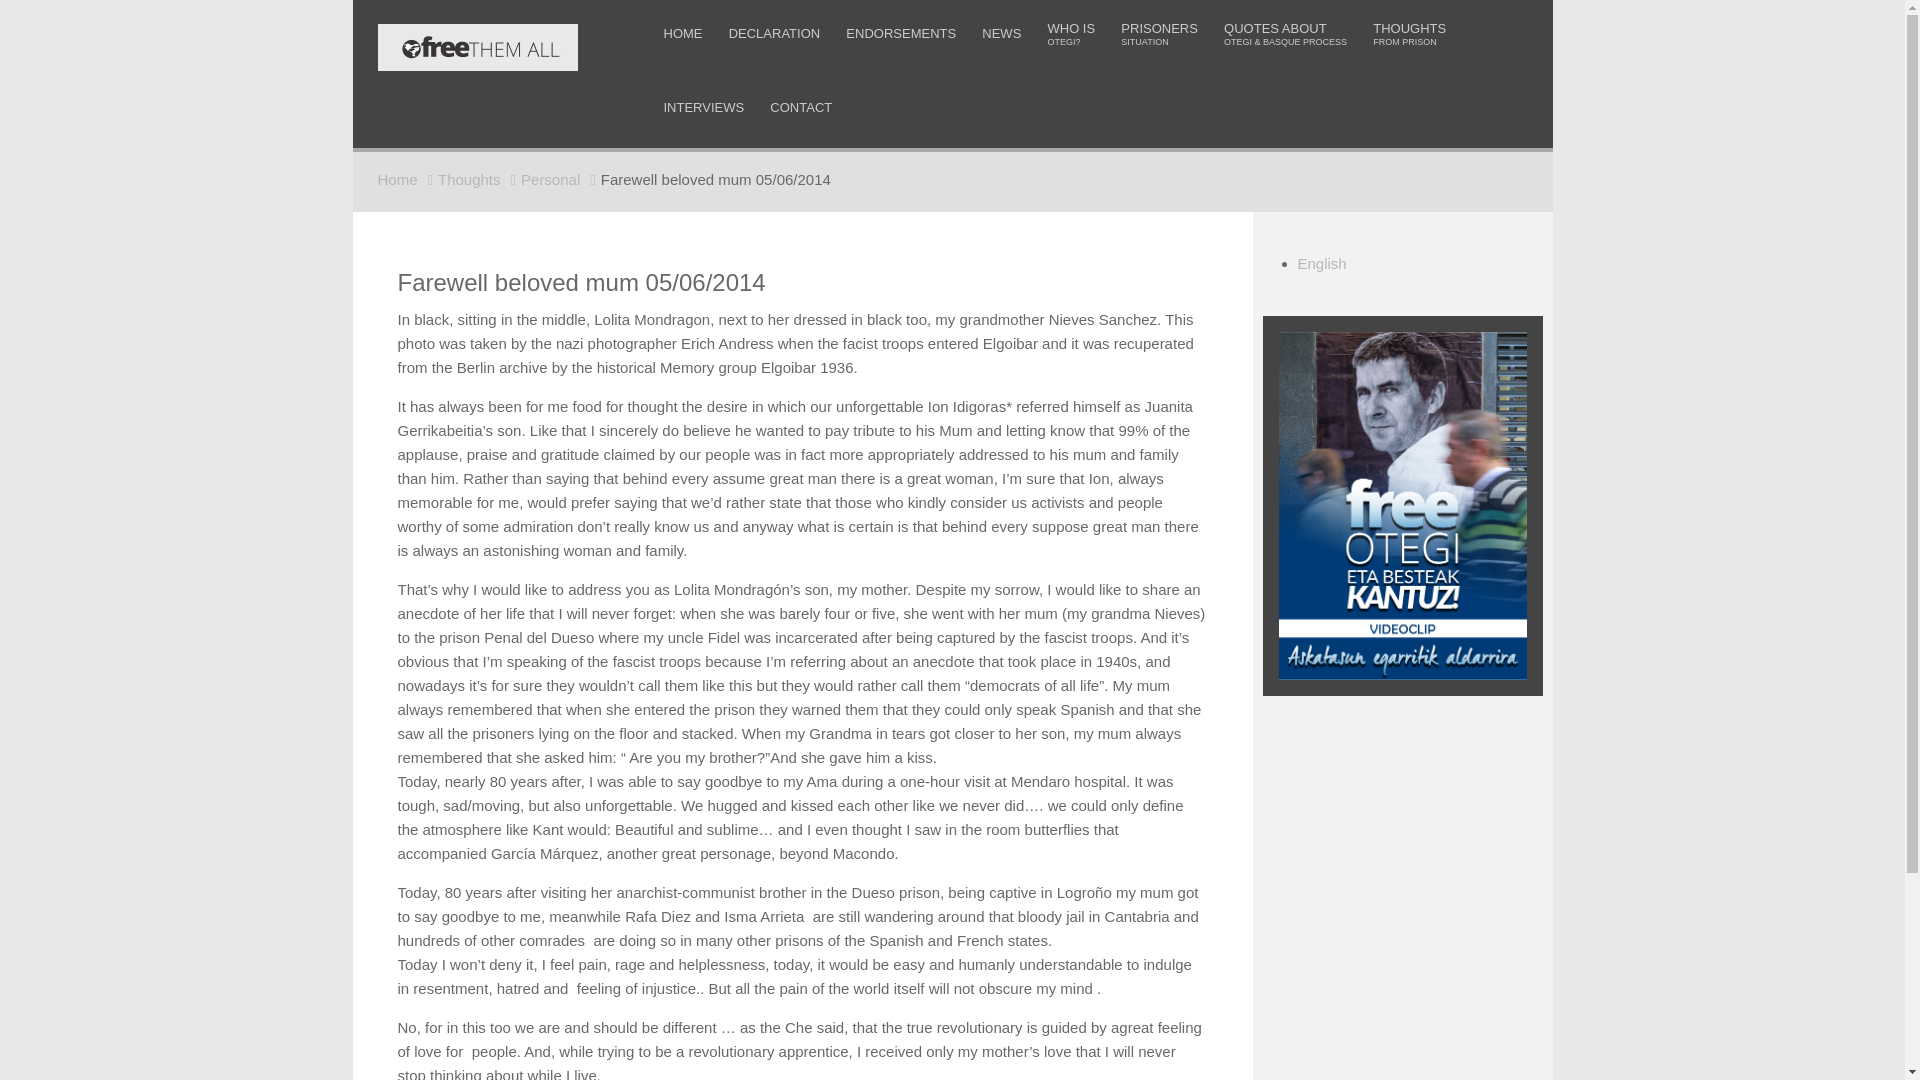 This screenshot has height=1080, width=1920. I want to click on Home, so click(704, 107).